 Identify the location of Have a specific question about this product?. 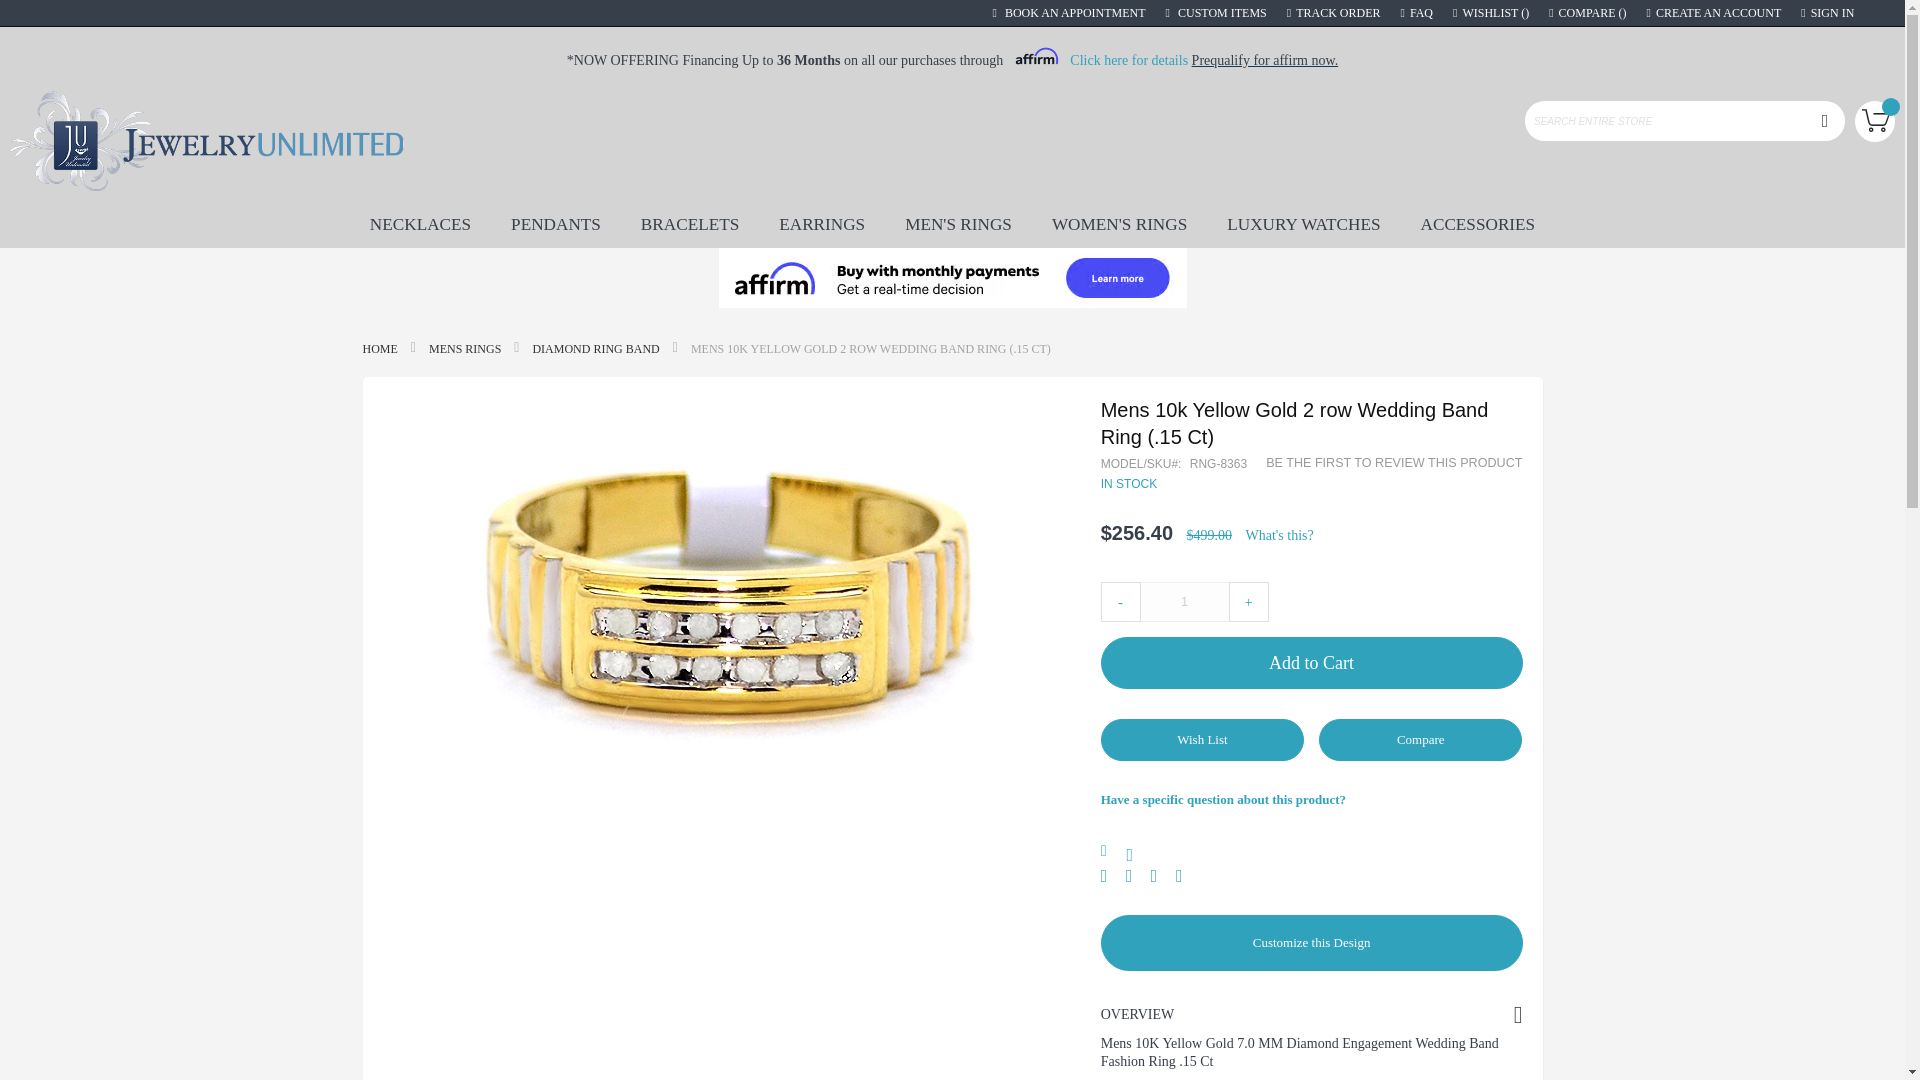
(1311, 799).